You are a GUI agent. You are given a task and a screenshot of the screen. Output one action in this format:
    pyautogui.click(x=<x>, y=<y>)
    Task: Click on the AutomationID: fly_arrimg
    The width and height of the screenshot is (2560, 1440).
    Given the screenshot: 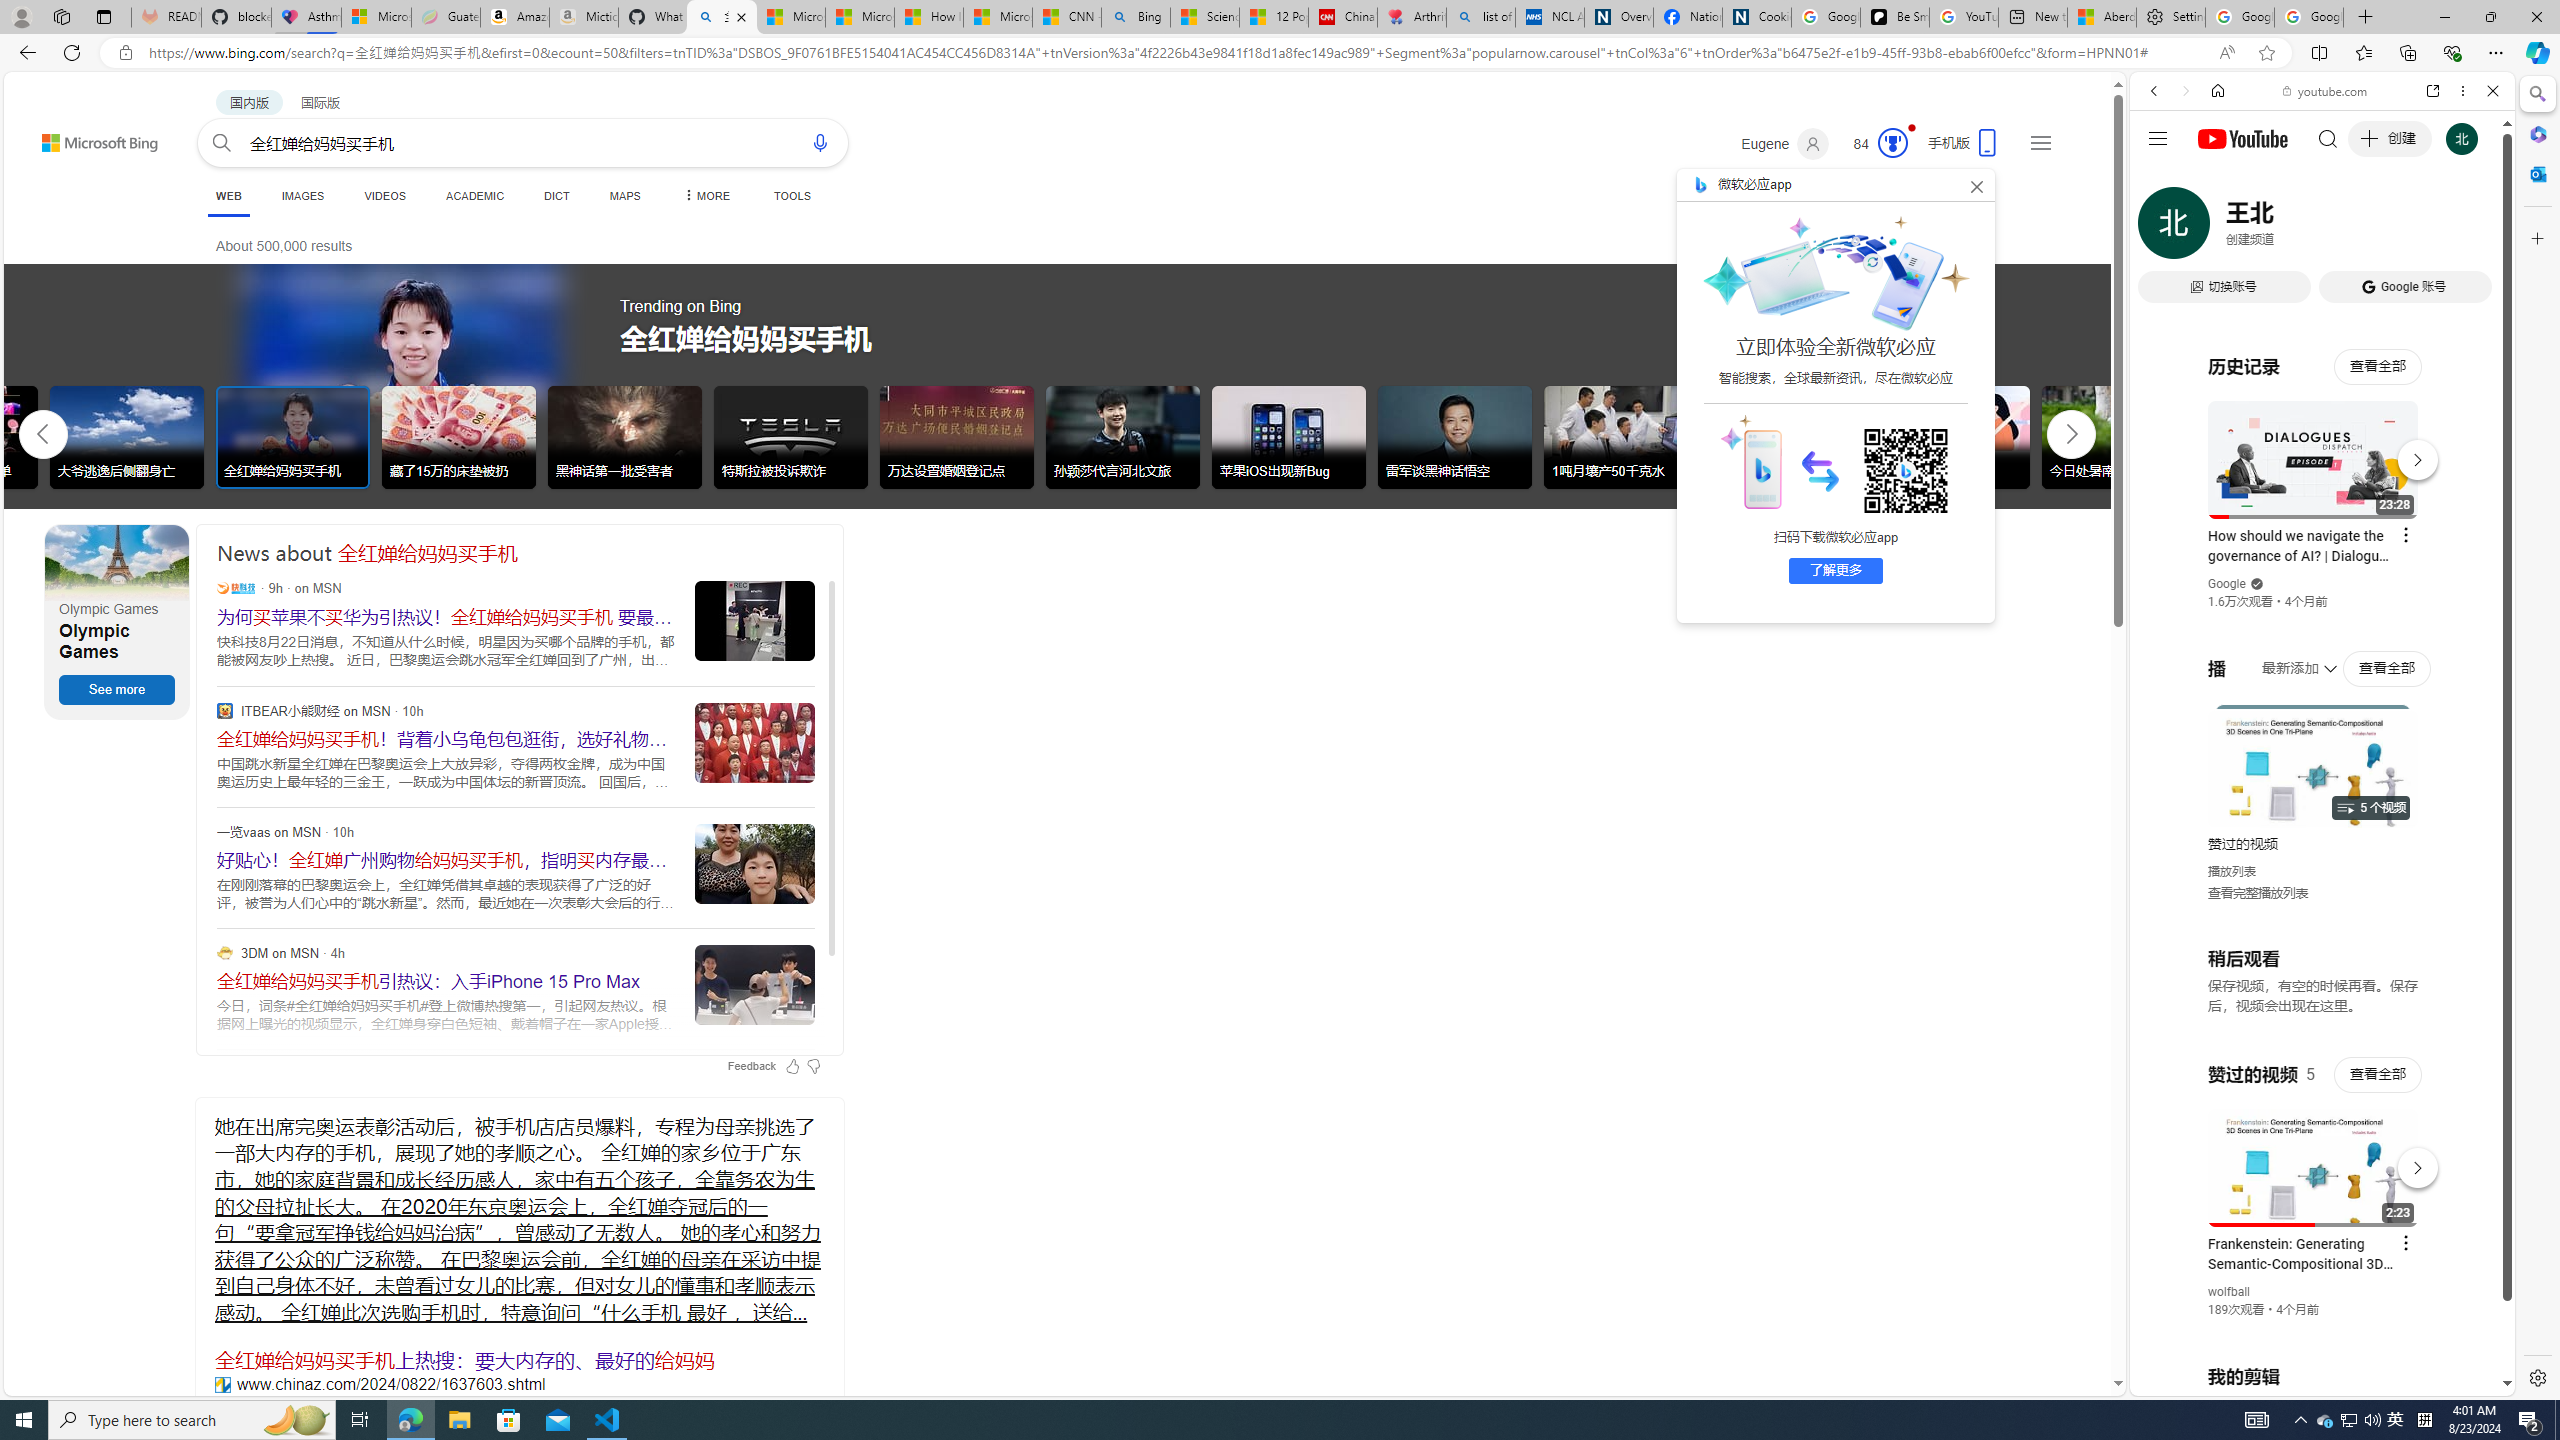 What is the action you would take?
    pyautogui.click(x=1820, y=470)
    